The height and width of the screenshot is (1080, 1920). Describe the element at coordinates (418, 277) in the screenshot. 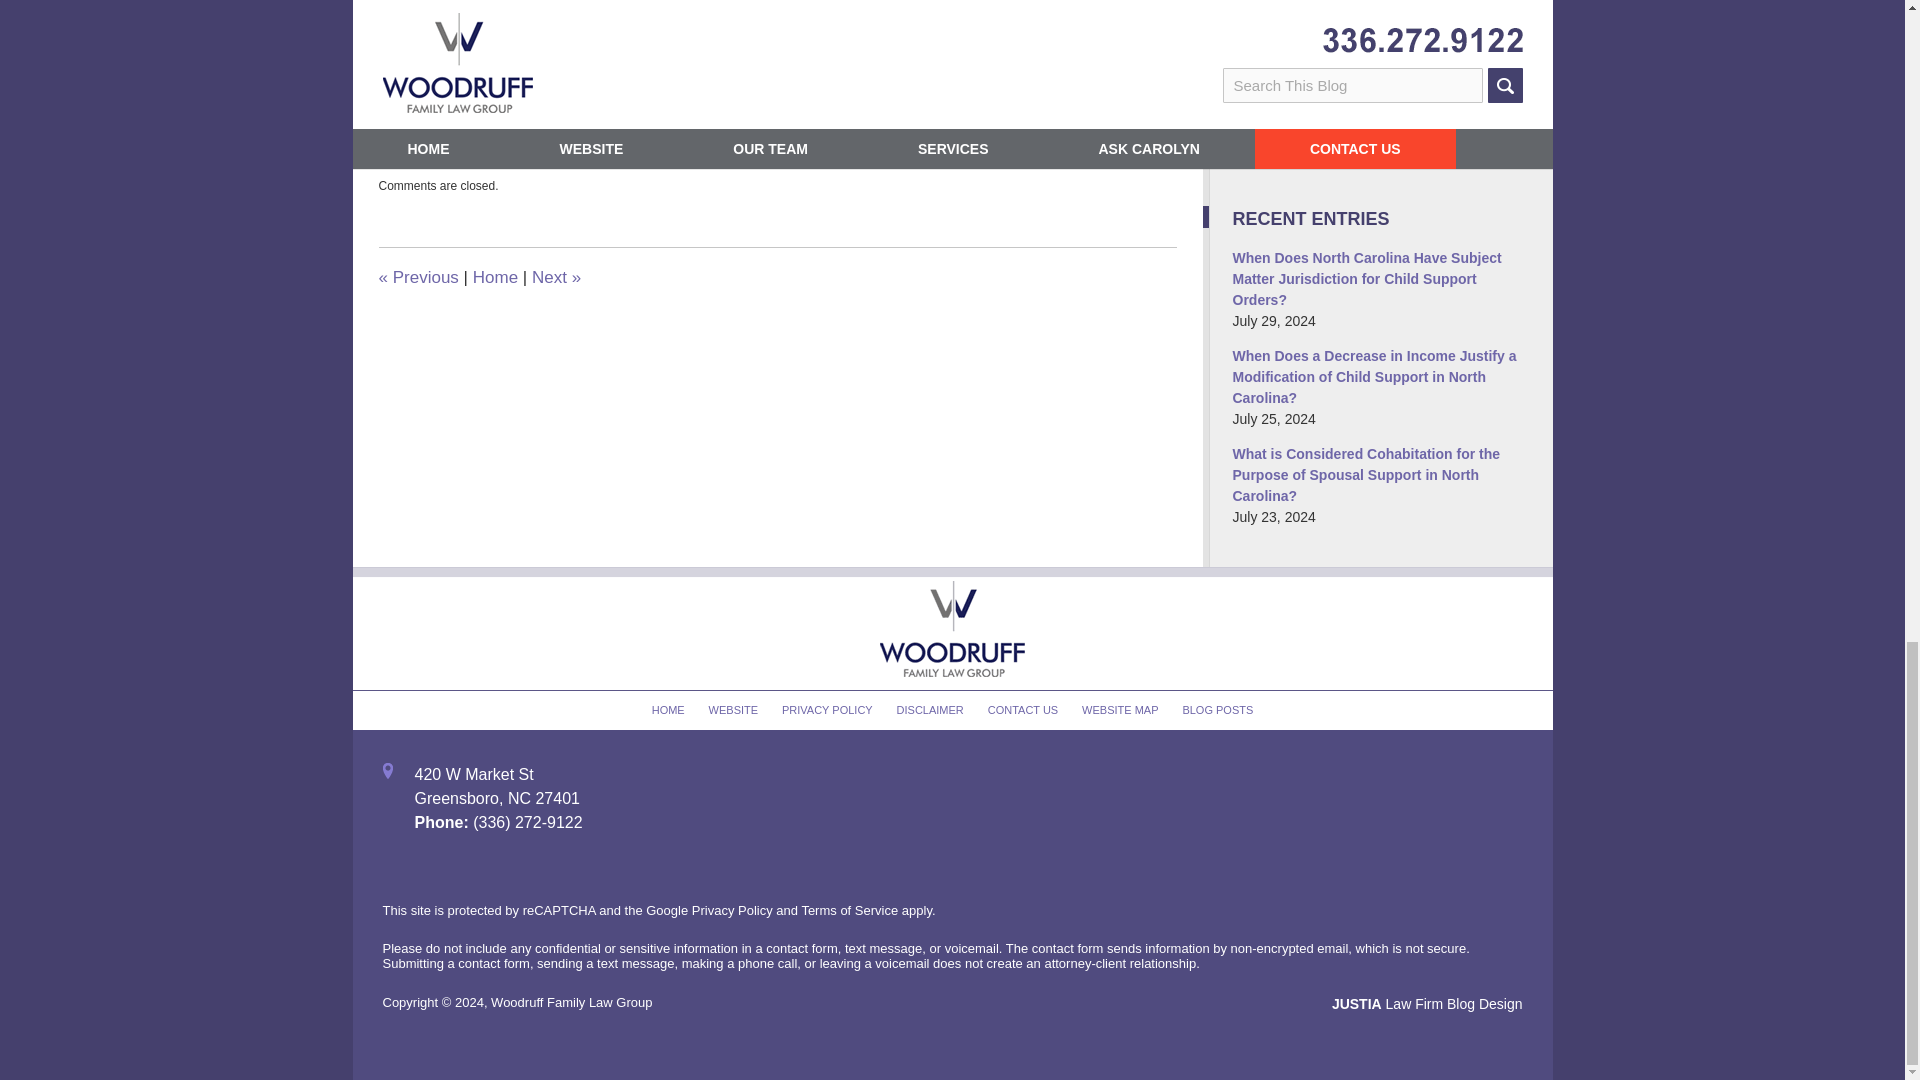

I see `Disability Payments and Equitable Distribution` at that location.